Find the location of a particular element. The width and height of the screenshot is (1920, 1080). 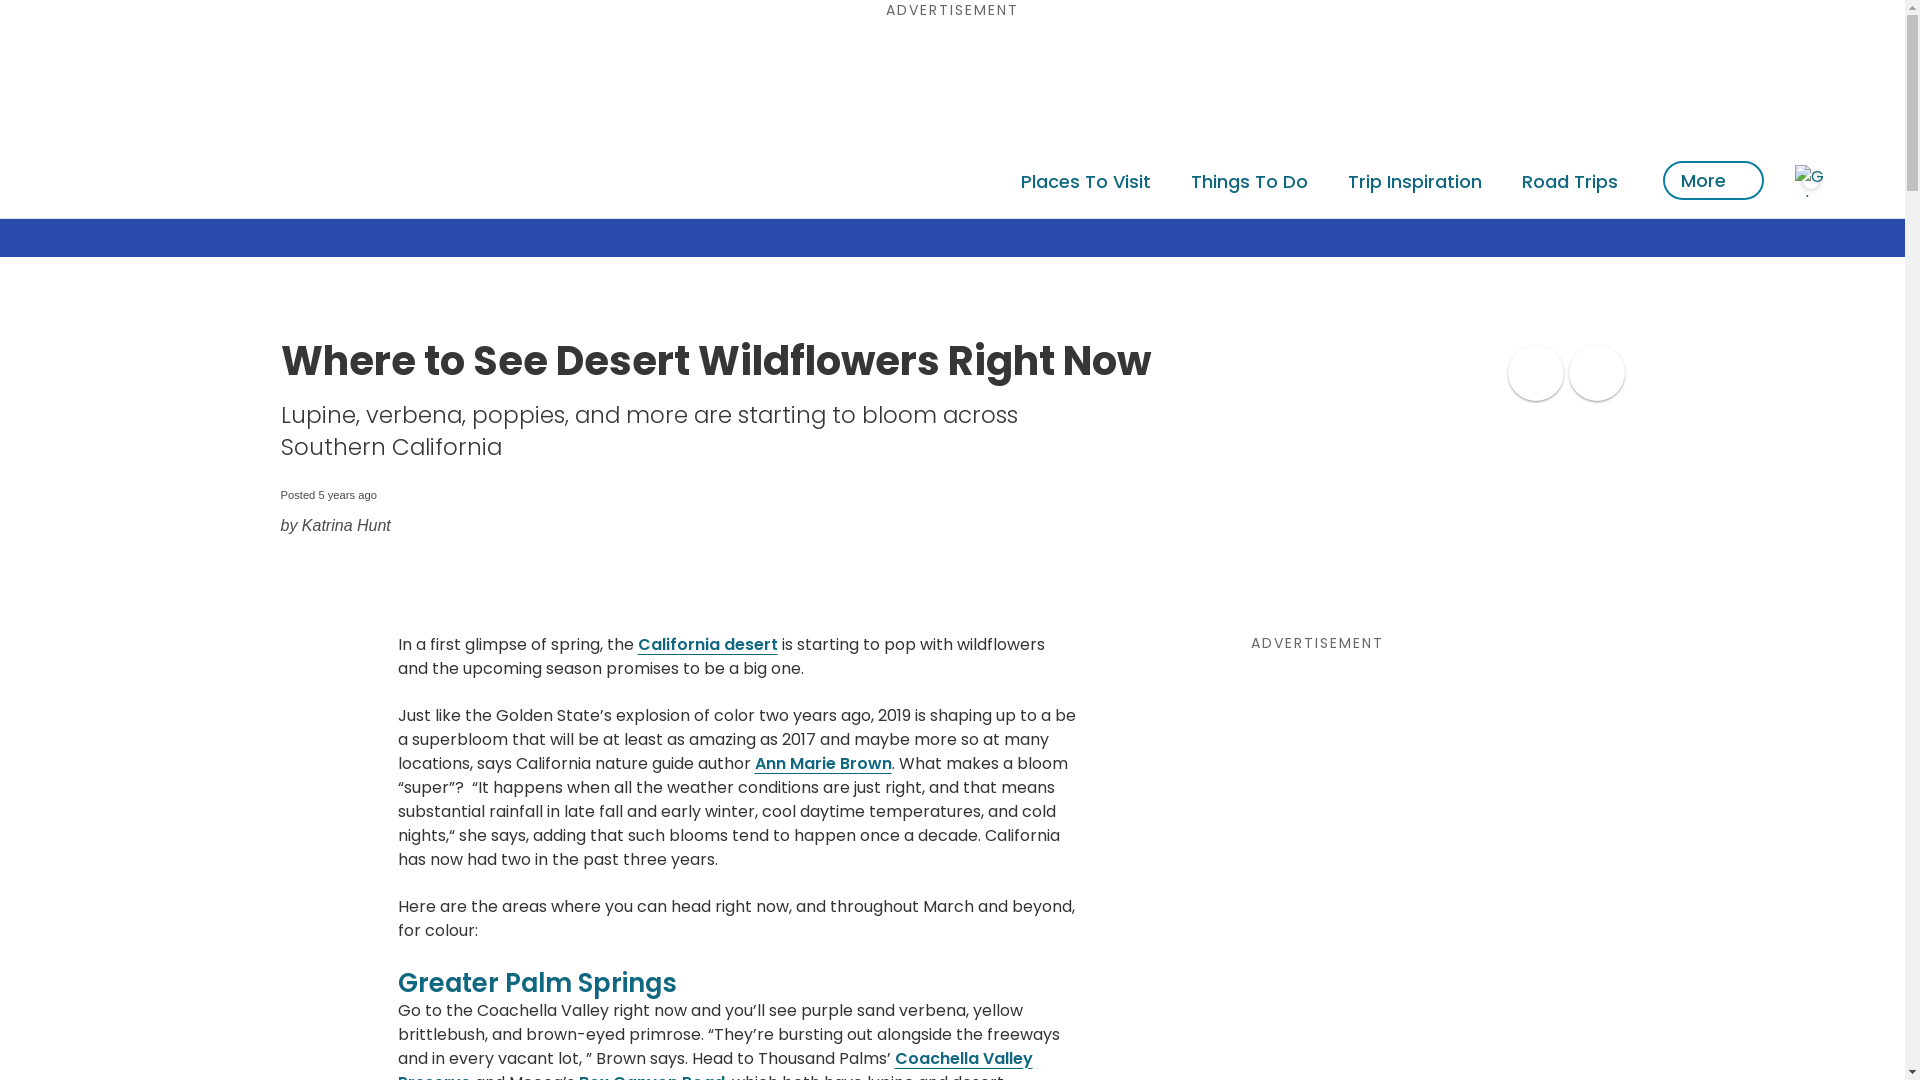

Road Trips is located at coordinates (1569, 180).